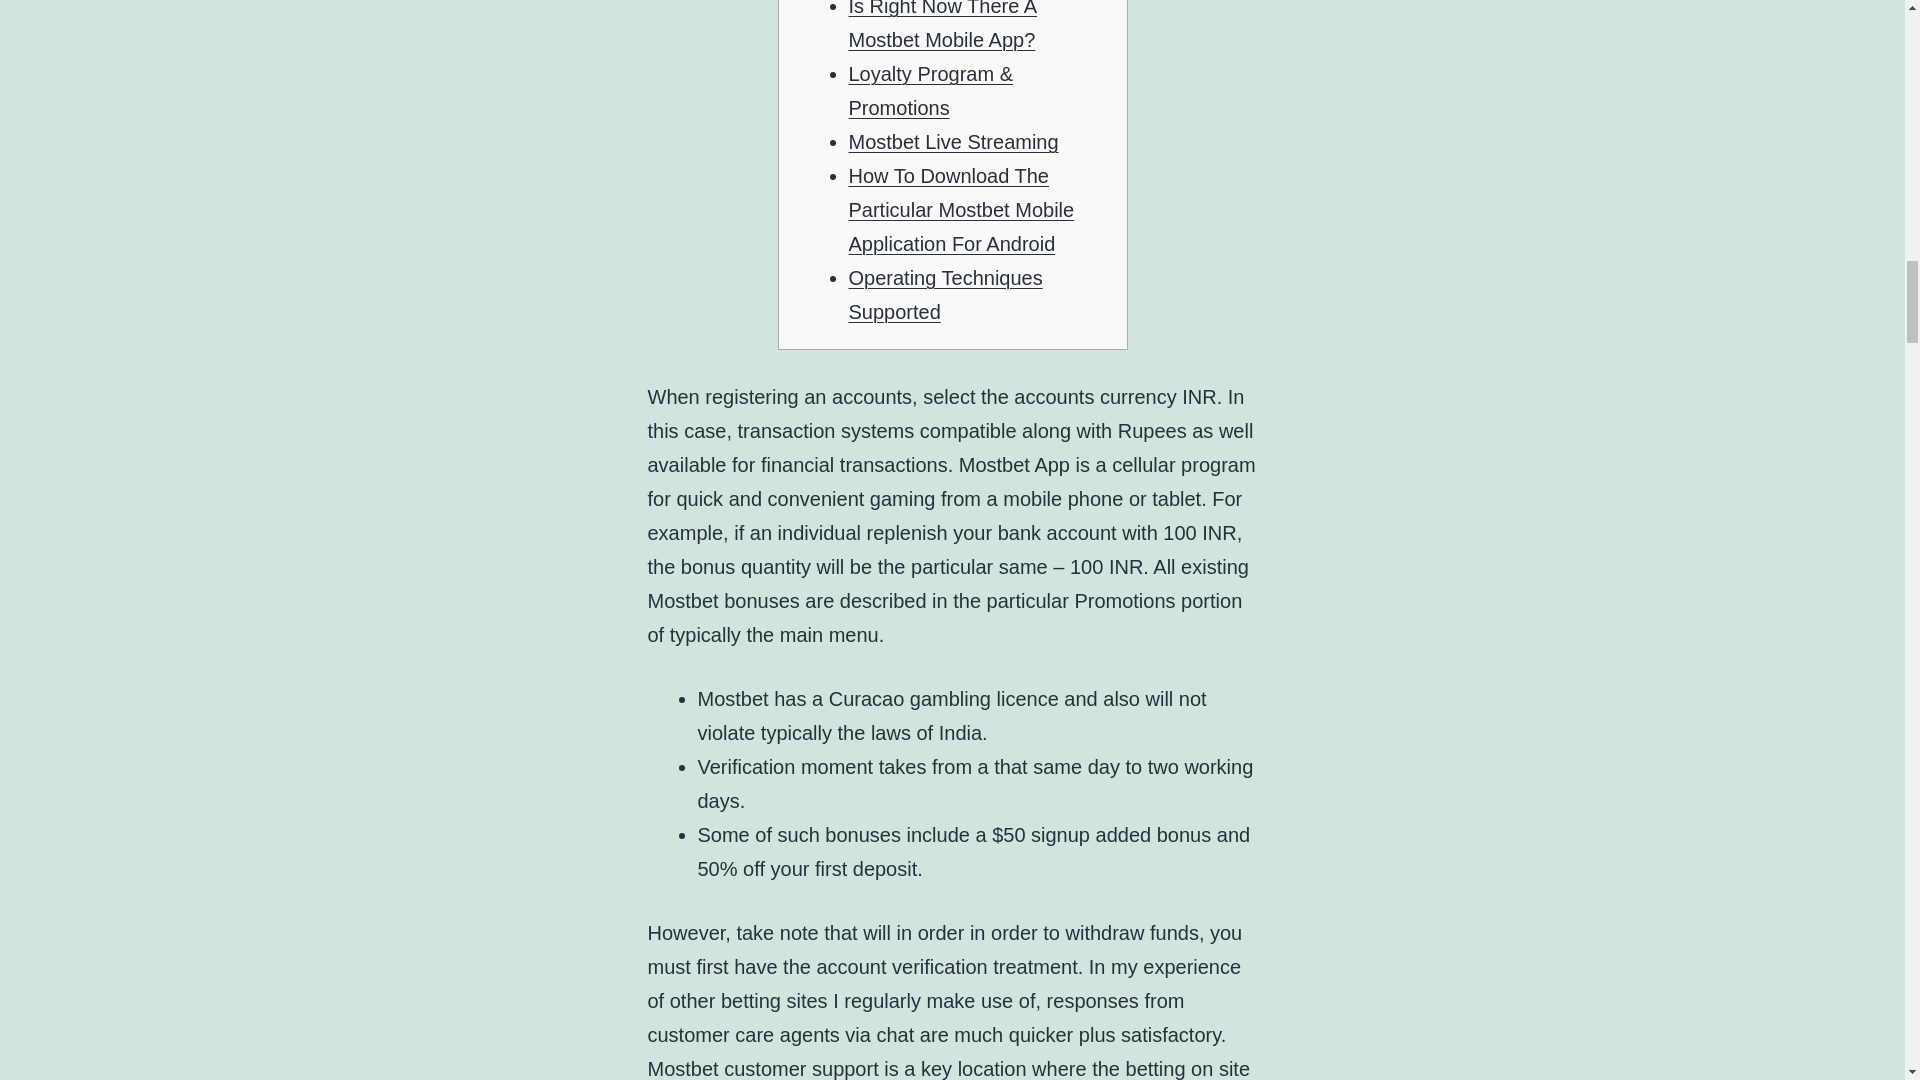 This screenshot has height=1080, width=1920. Describe the element at coordinates (945, 294) in the screenshot. I see `Operating Techniques Supported` at that location.